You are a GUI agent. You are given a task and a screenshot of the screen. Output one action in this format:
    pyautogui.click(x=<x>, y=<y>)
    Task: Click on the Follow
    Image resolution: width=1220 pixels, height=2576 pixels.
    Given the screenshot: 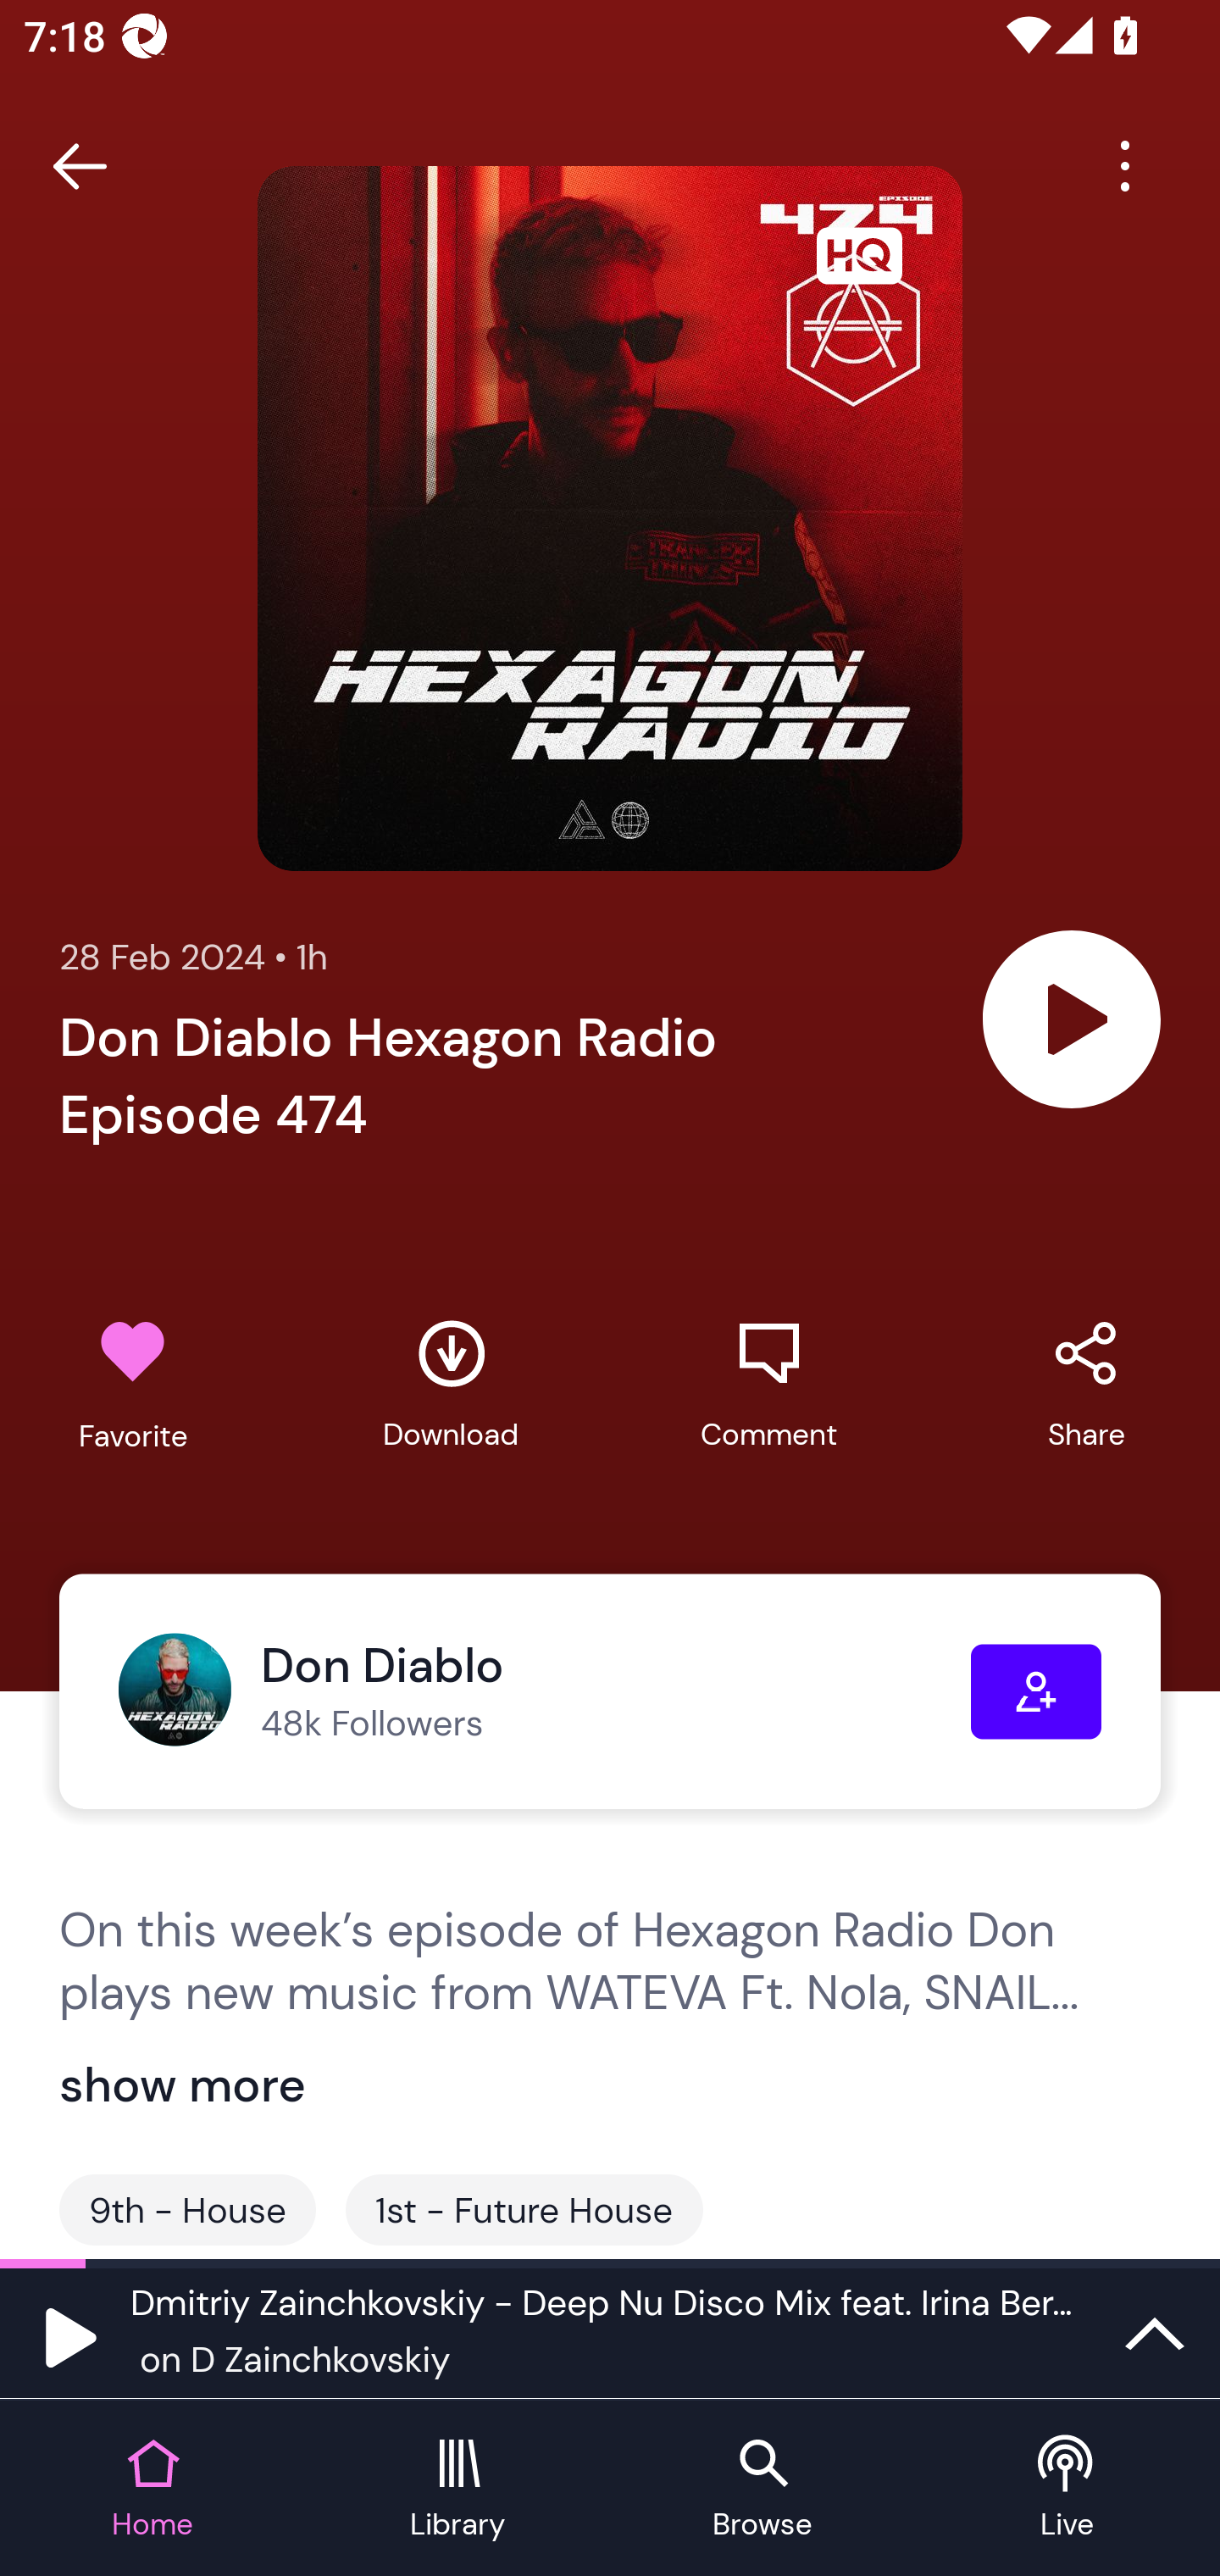 What is the action you would take?
    pyautogui.click(x=1036, y=1691)
    